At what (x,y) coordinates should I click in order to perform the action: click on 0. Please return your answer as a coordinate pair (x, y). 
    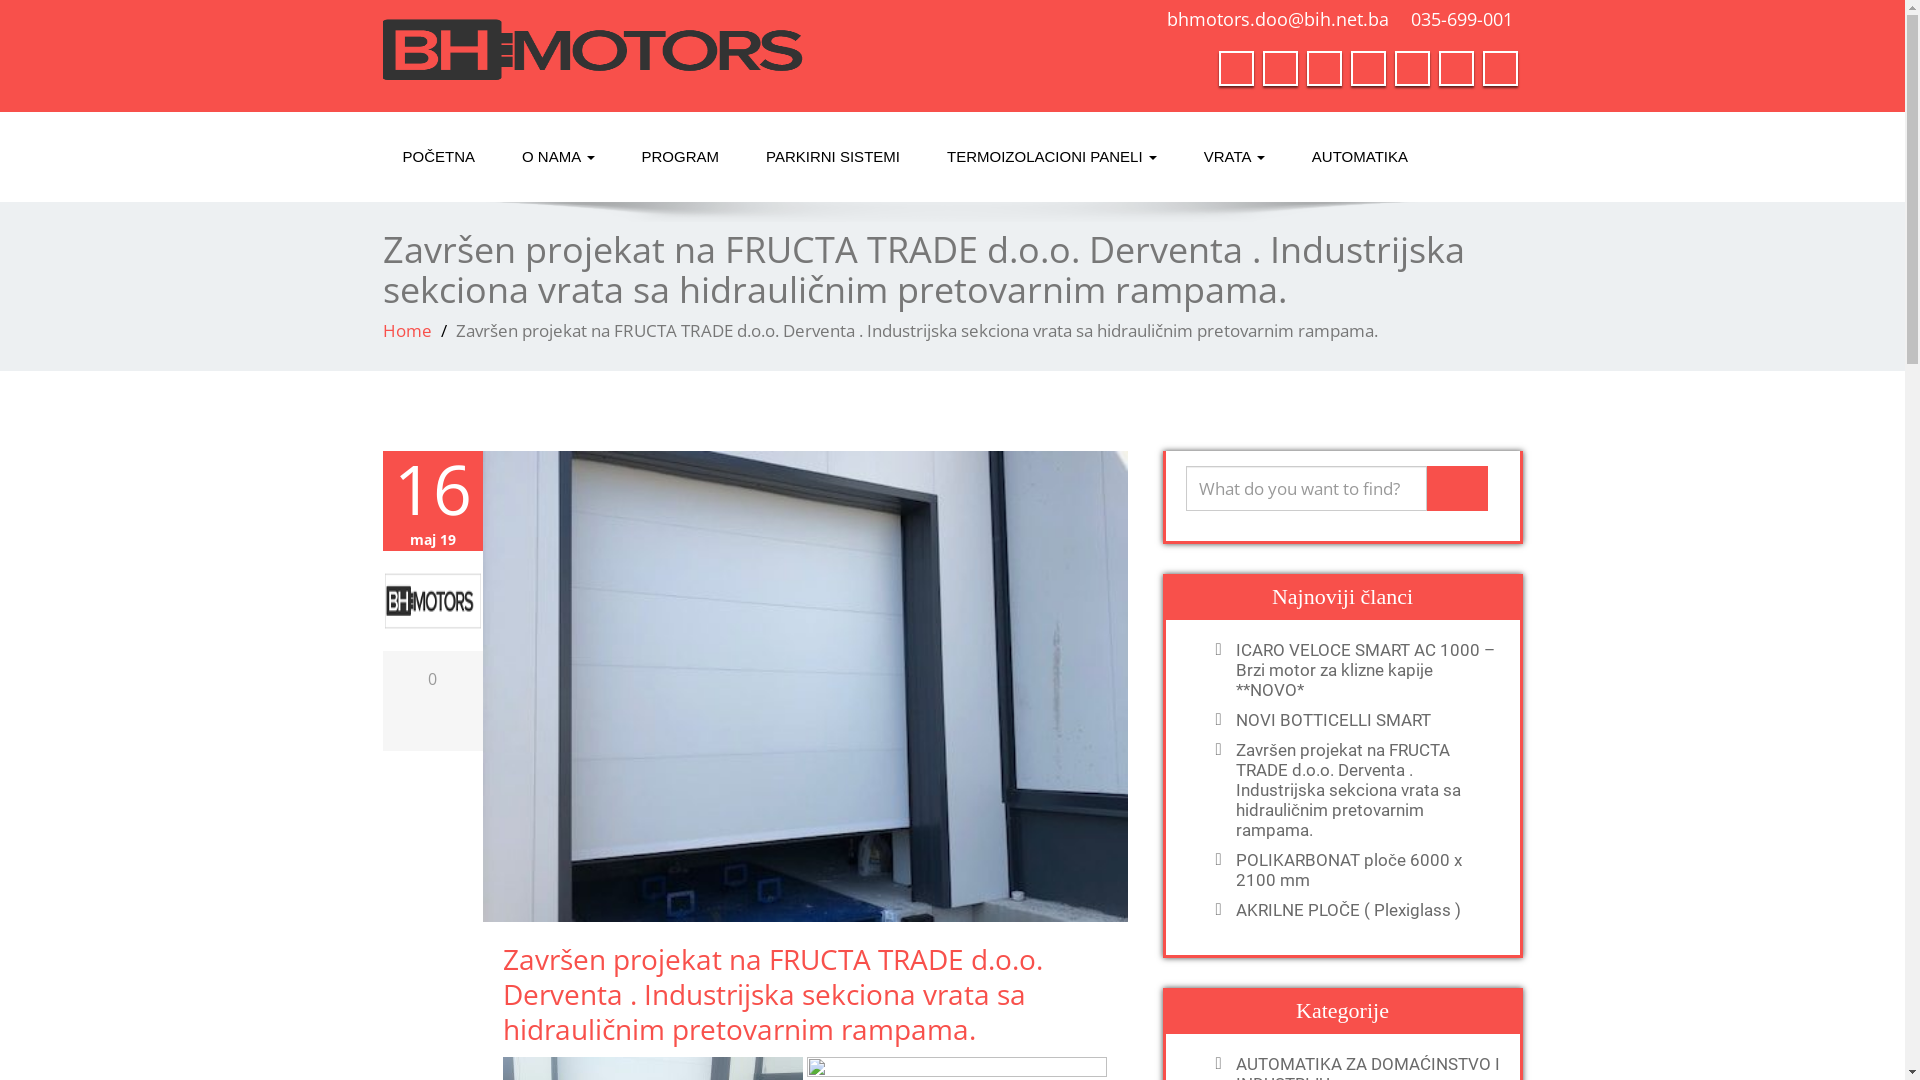
    Looking at the image, I should click on (432, 679).